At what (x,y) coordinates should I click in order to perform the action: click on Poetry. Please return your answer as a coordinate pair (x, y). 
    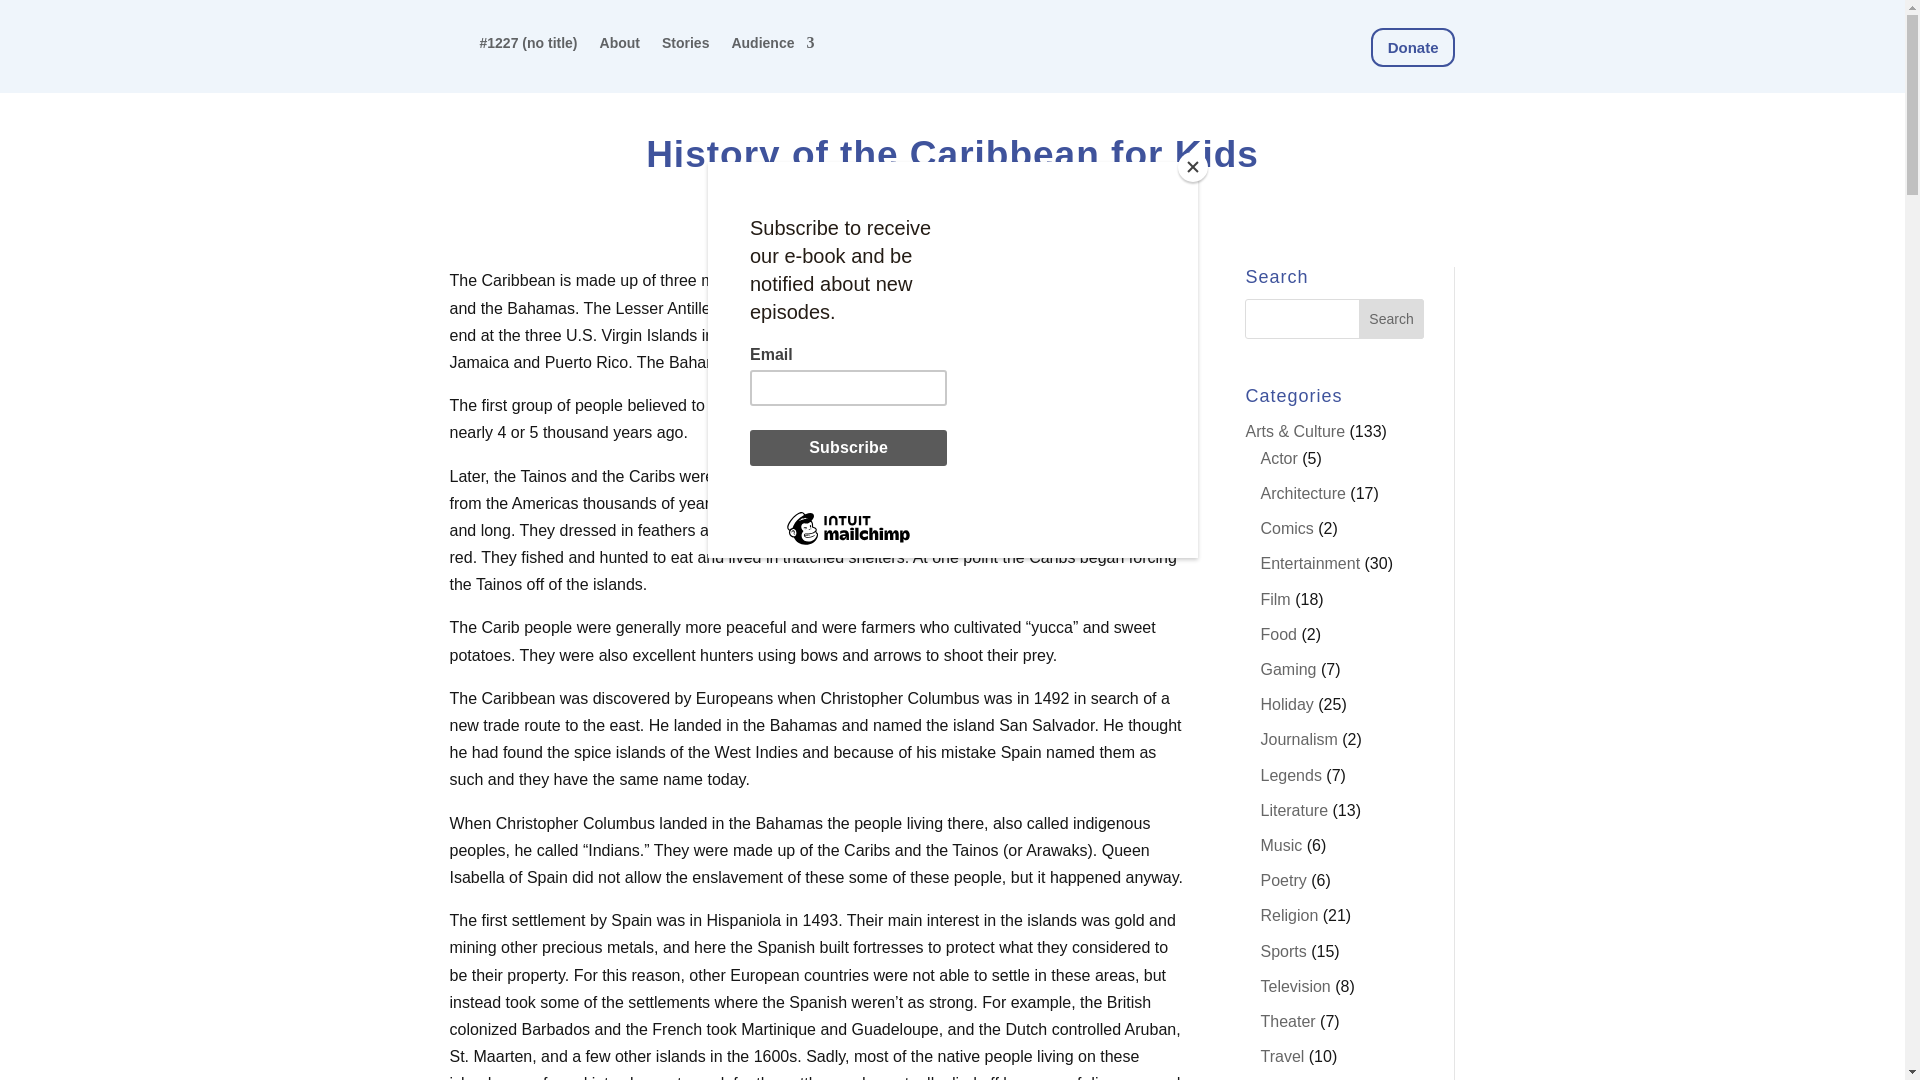
    Looking at the image, I should click on (1282, 880).